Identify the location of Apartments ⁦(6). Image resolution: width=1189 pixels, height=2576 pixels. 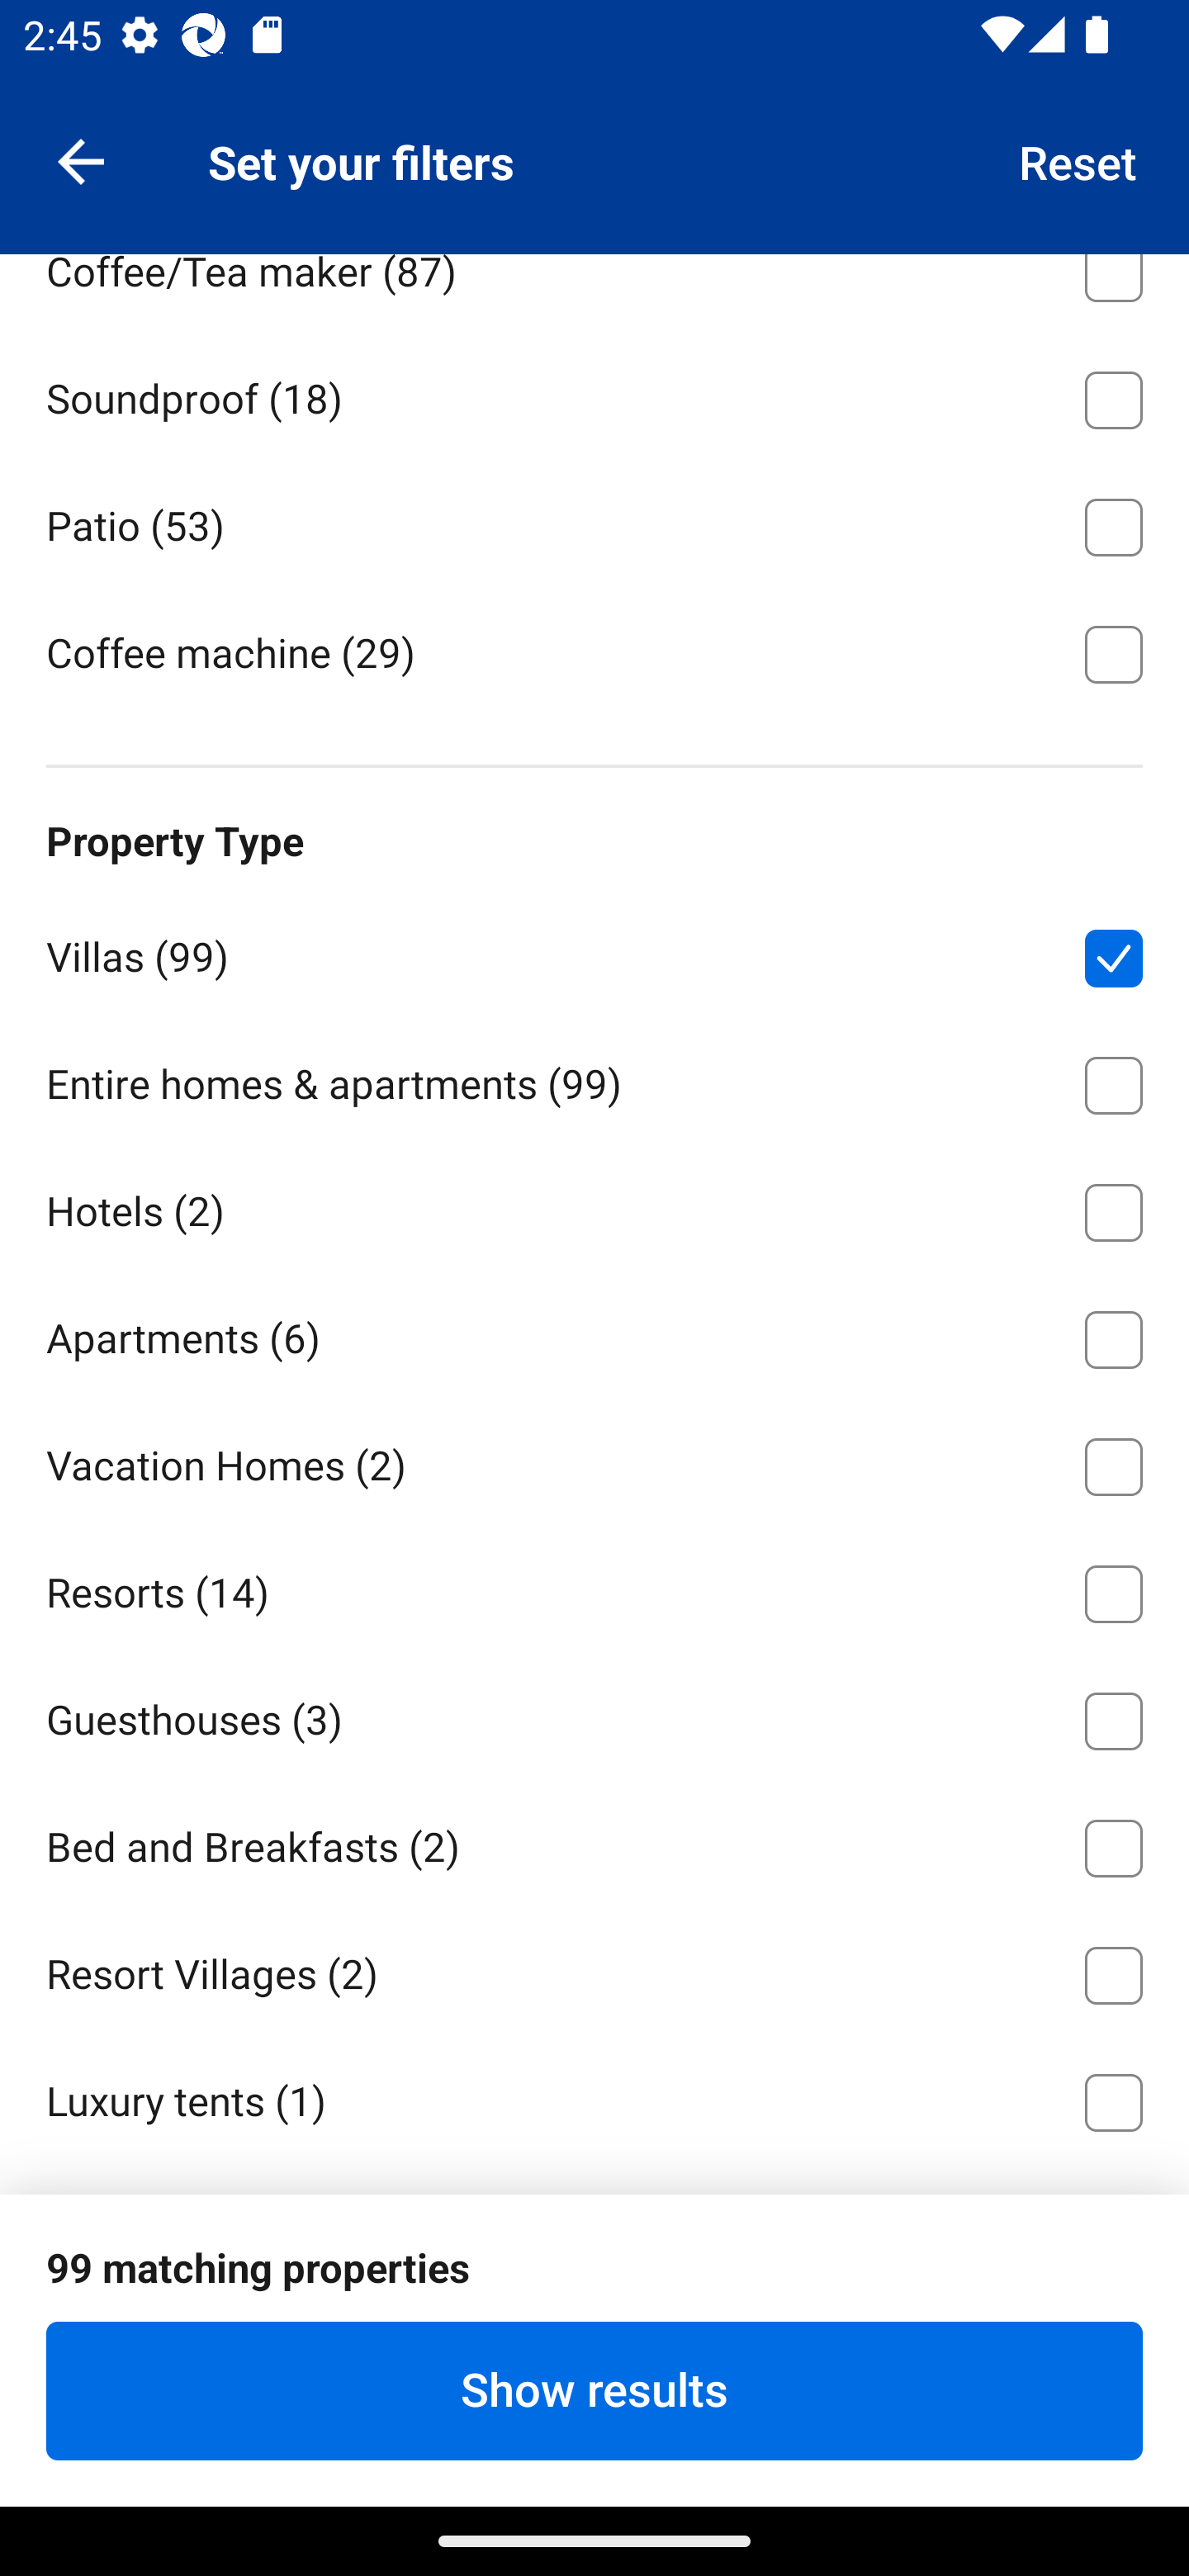
(594, 1334).